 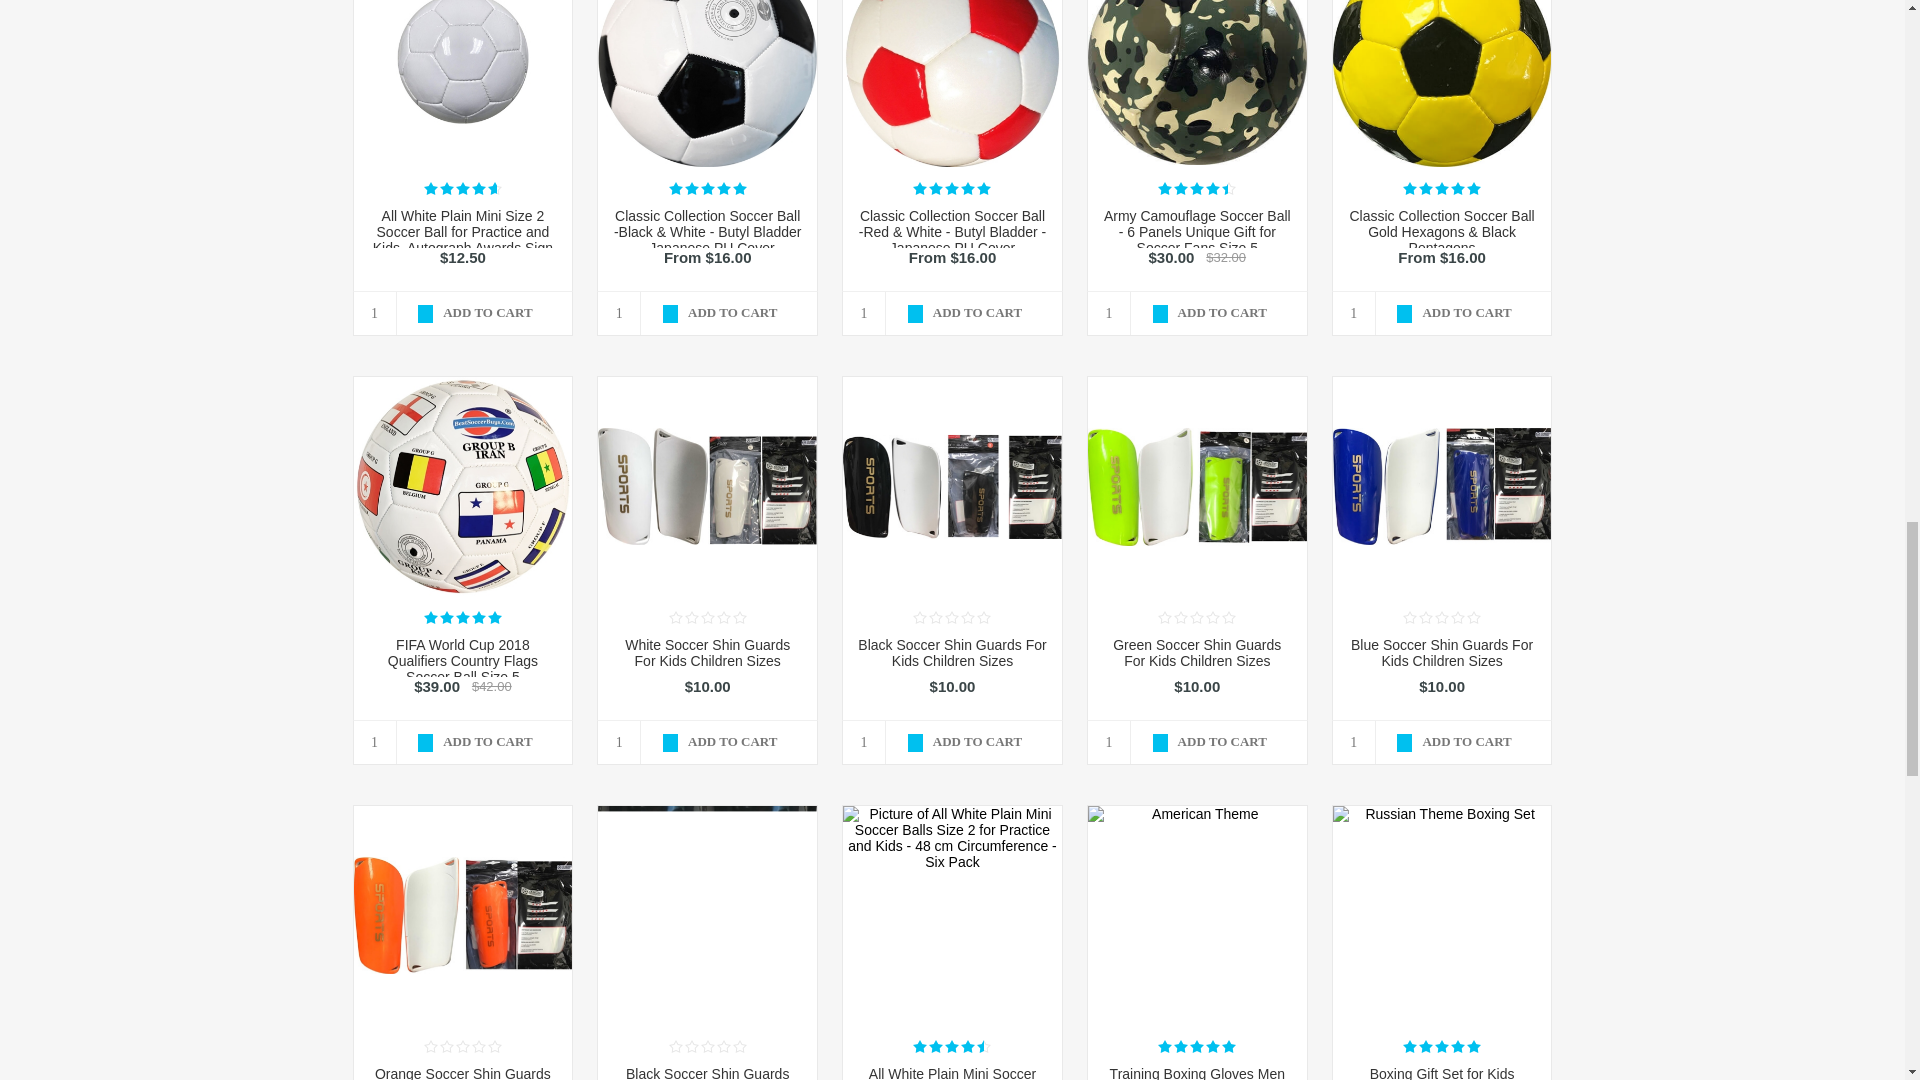 I want to click on Add to wishlist, so click(x=1242, y=305).